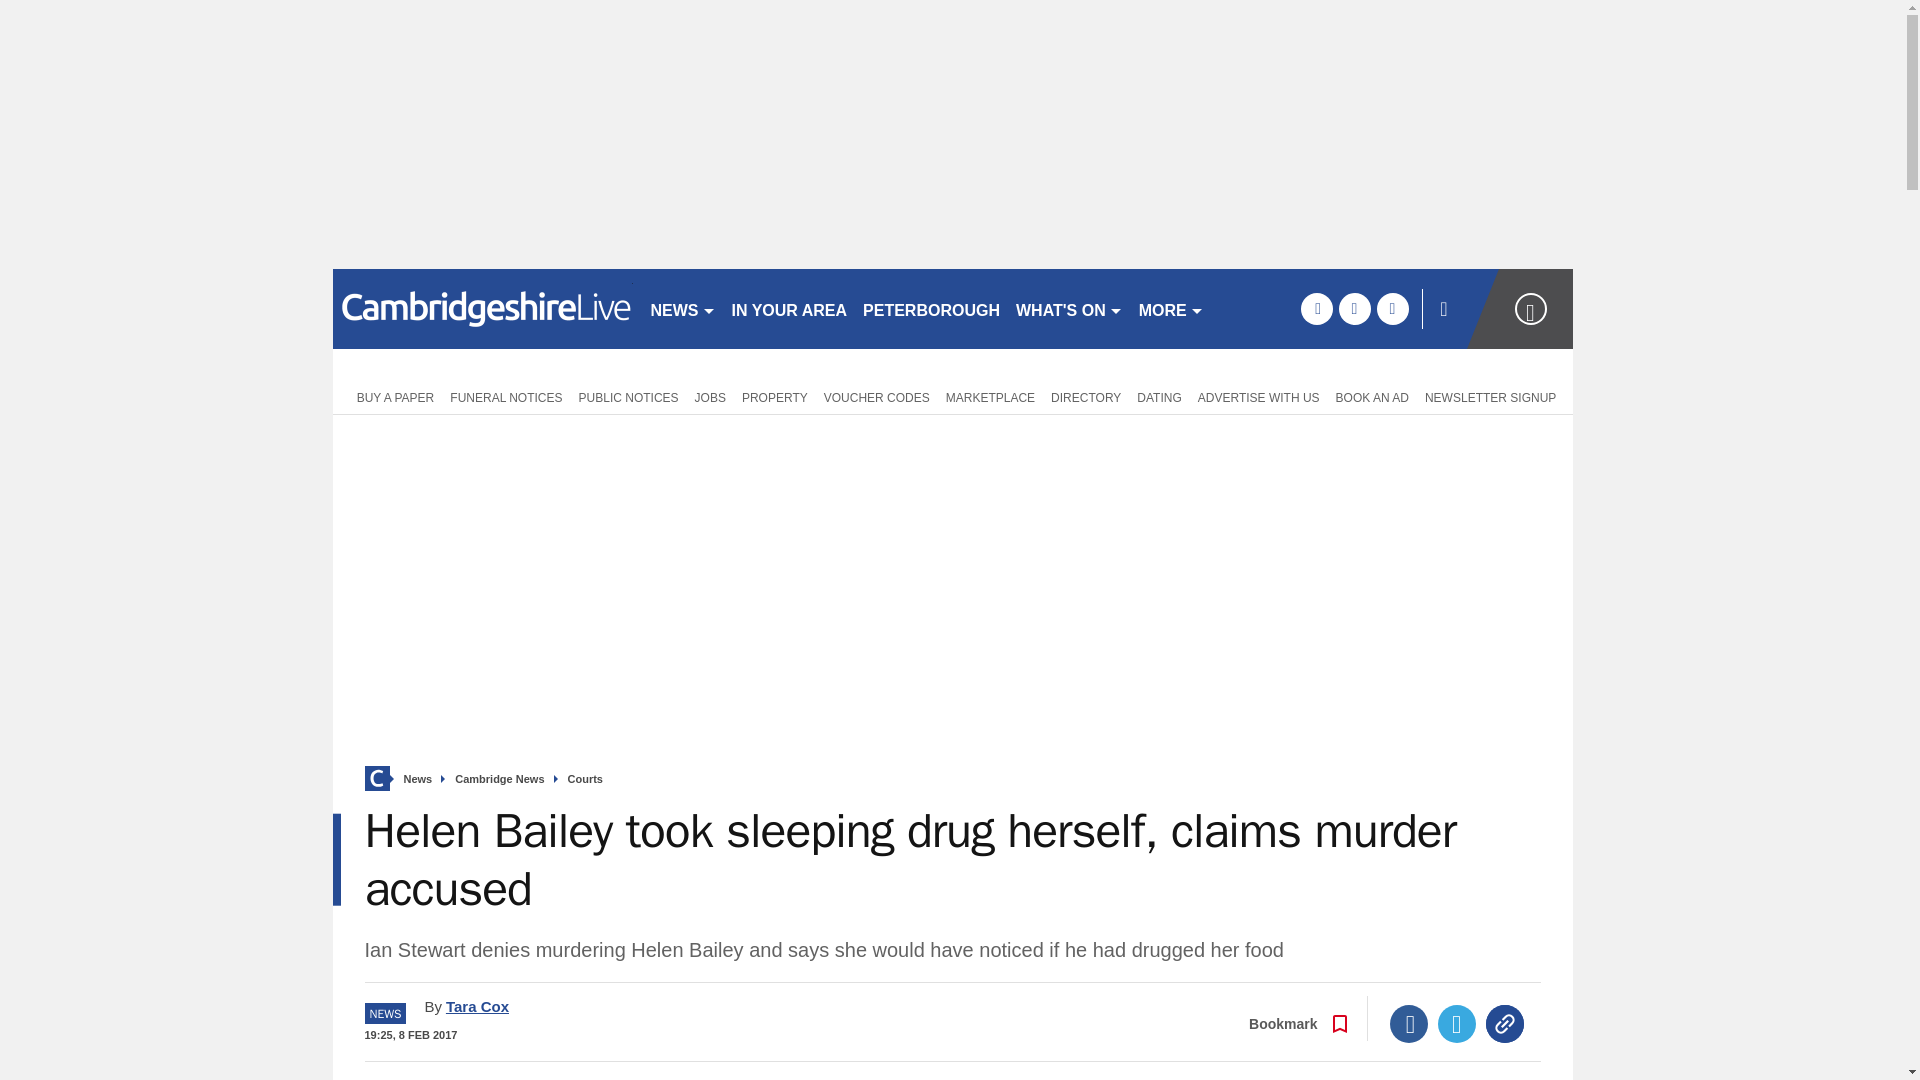  What do you see at coordinates (1392, 308) in the screenshot?
I see `instagram` at bounding box center [1392, 308].